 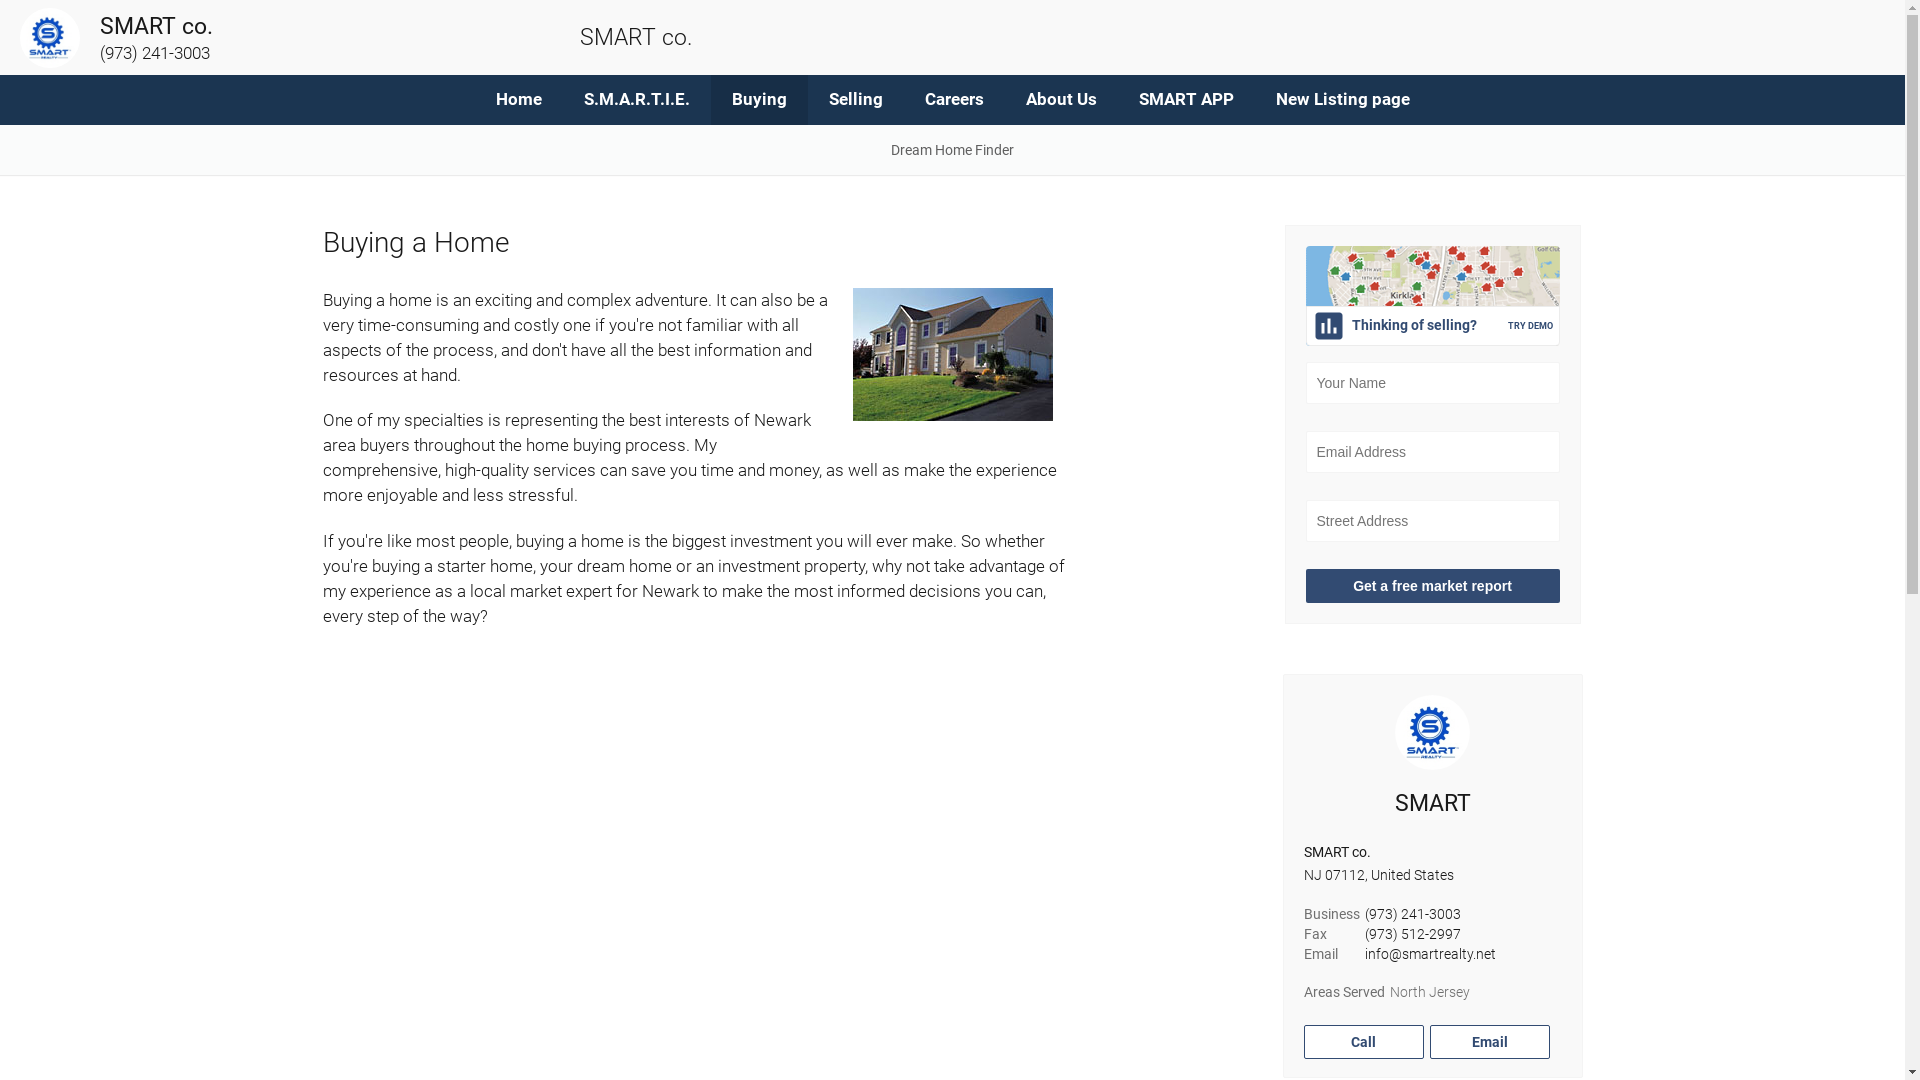 I want to click on SMART APP, so click(x=1186, y=100).